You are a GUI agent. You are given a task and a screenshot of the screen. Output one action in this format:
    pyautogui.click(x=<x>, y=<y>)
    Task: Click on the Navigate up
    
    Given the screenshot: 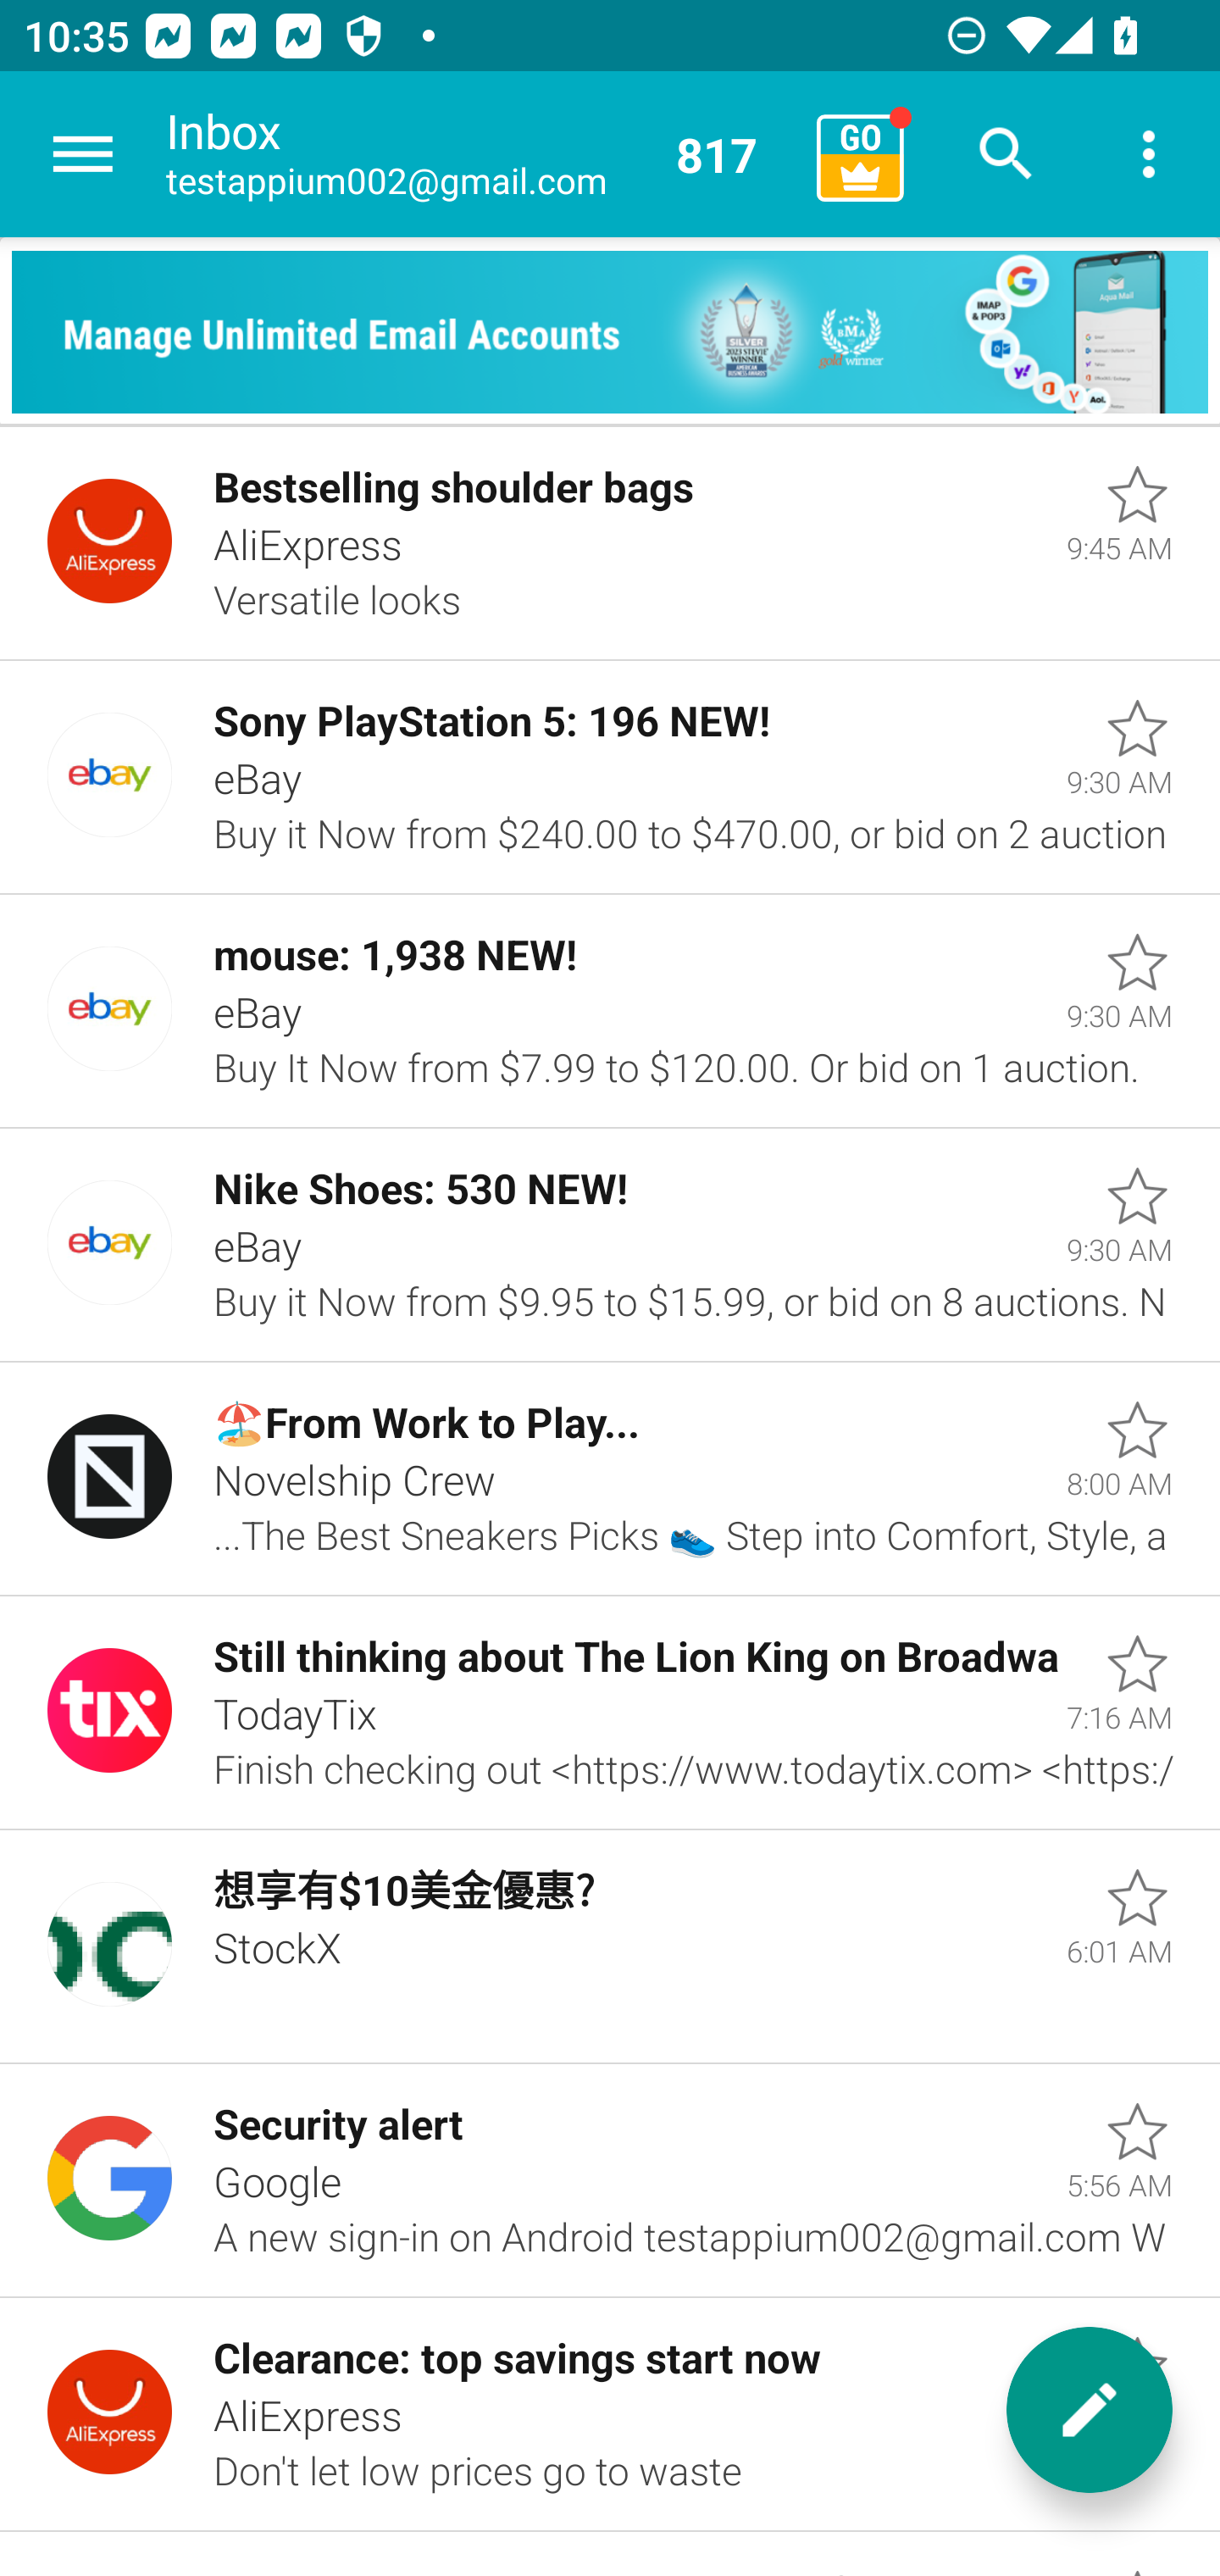 What is the action you would take?
    pyautogui.click(x=83, y=154)
    